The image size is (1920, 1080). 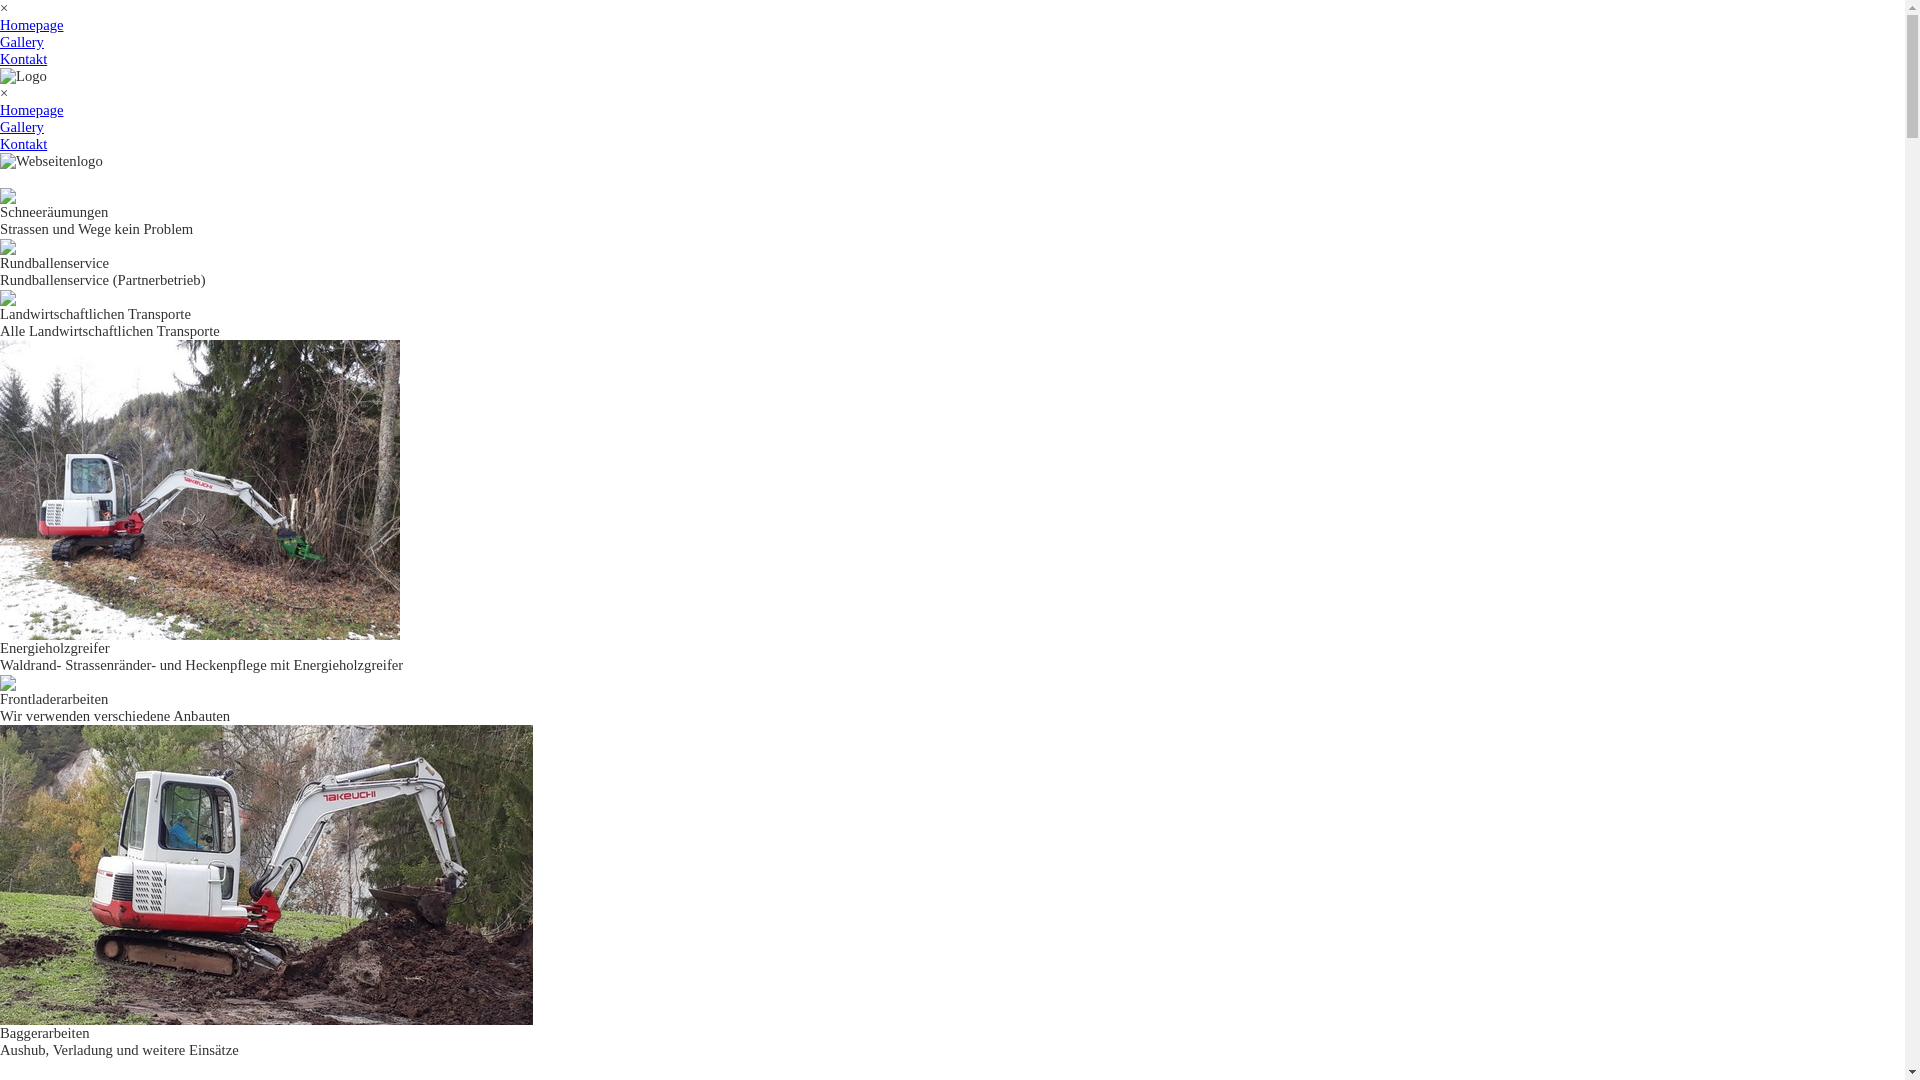 I want to click on Gallery, so click(x=22, y=42).